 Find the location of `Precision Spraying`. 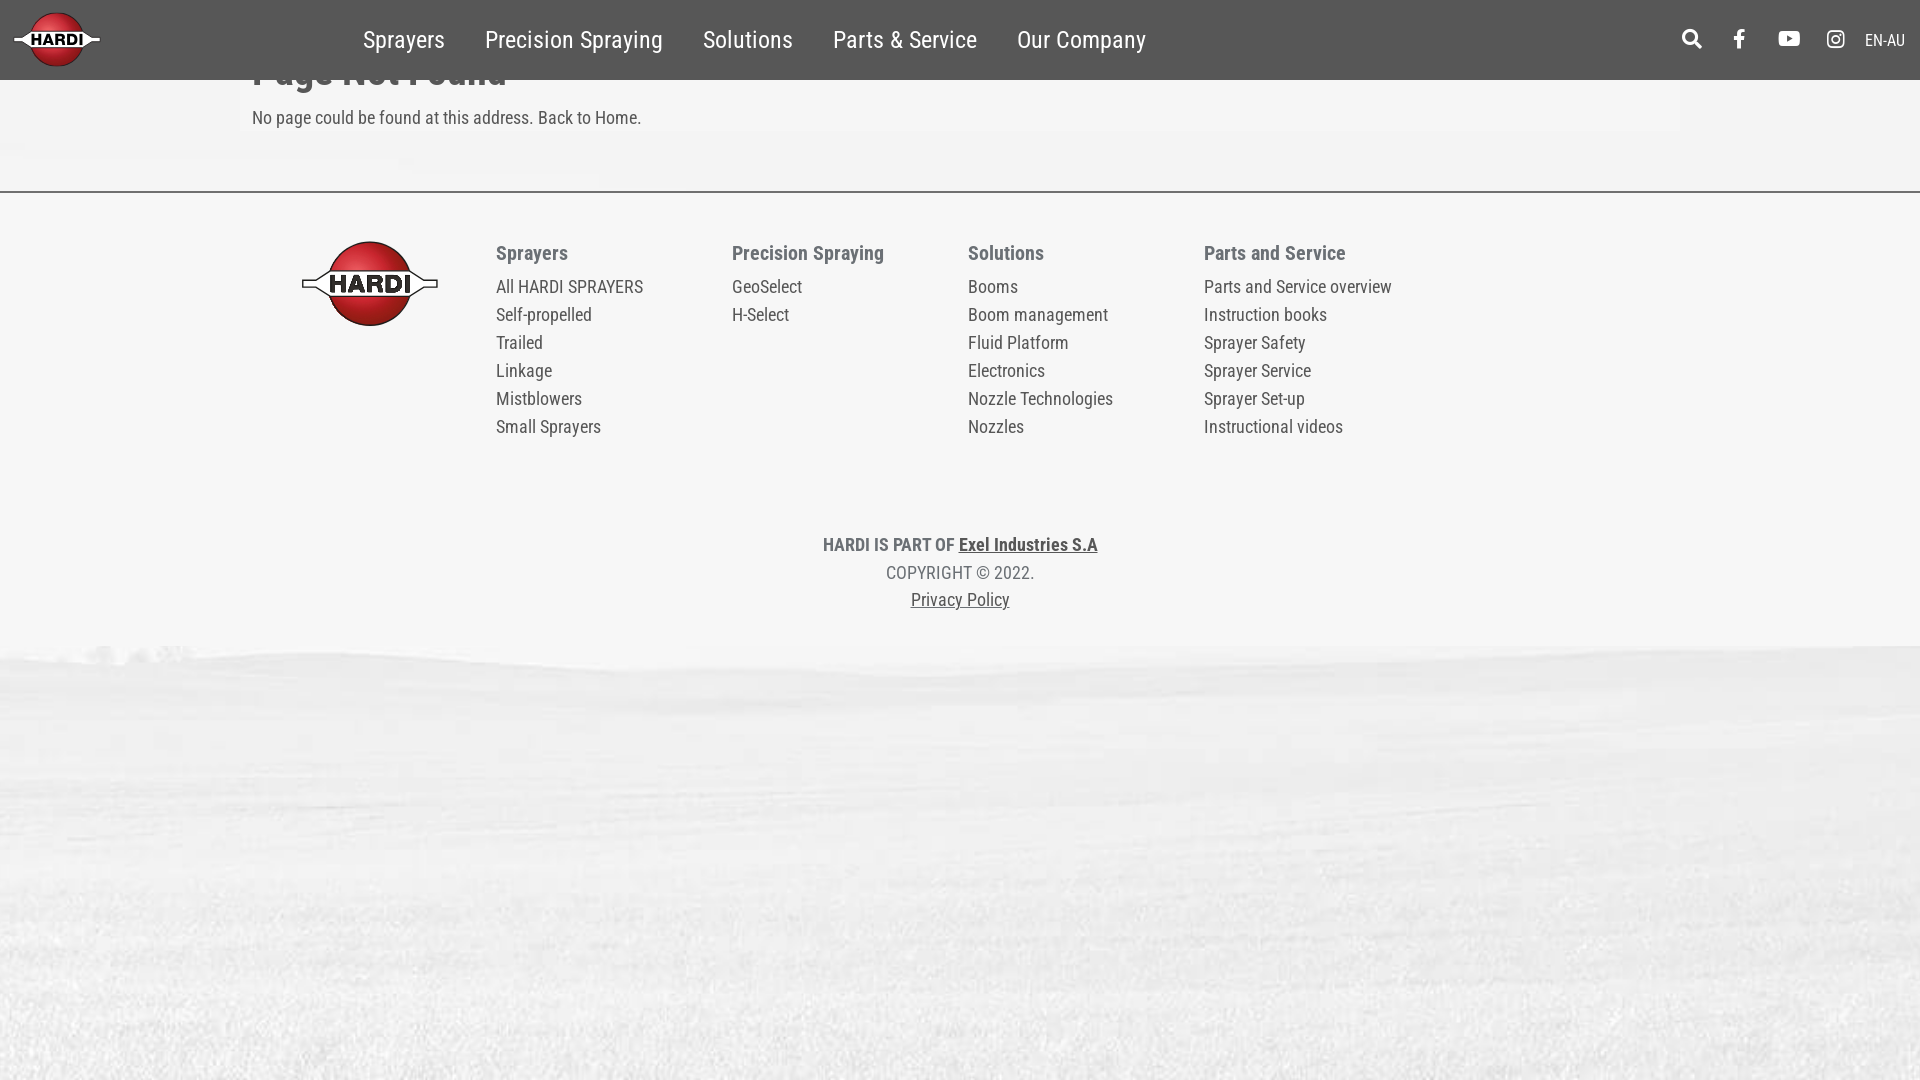

Precision Spraying is located at coordinates (574, 40).